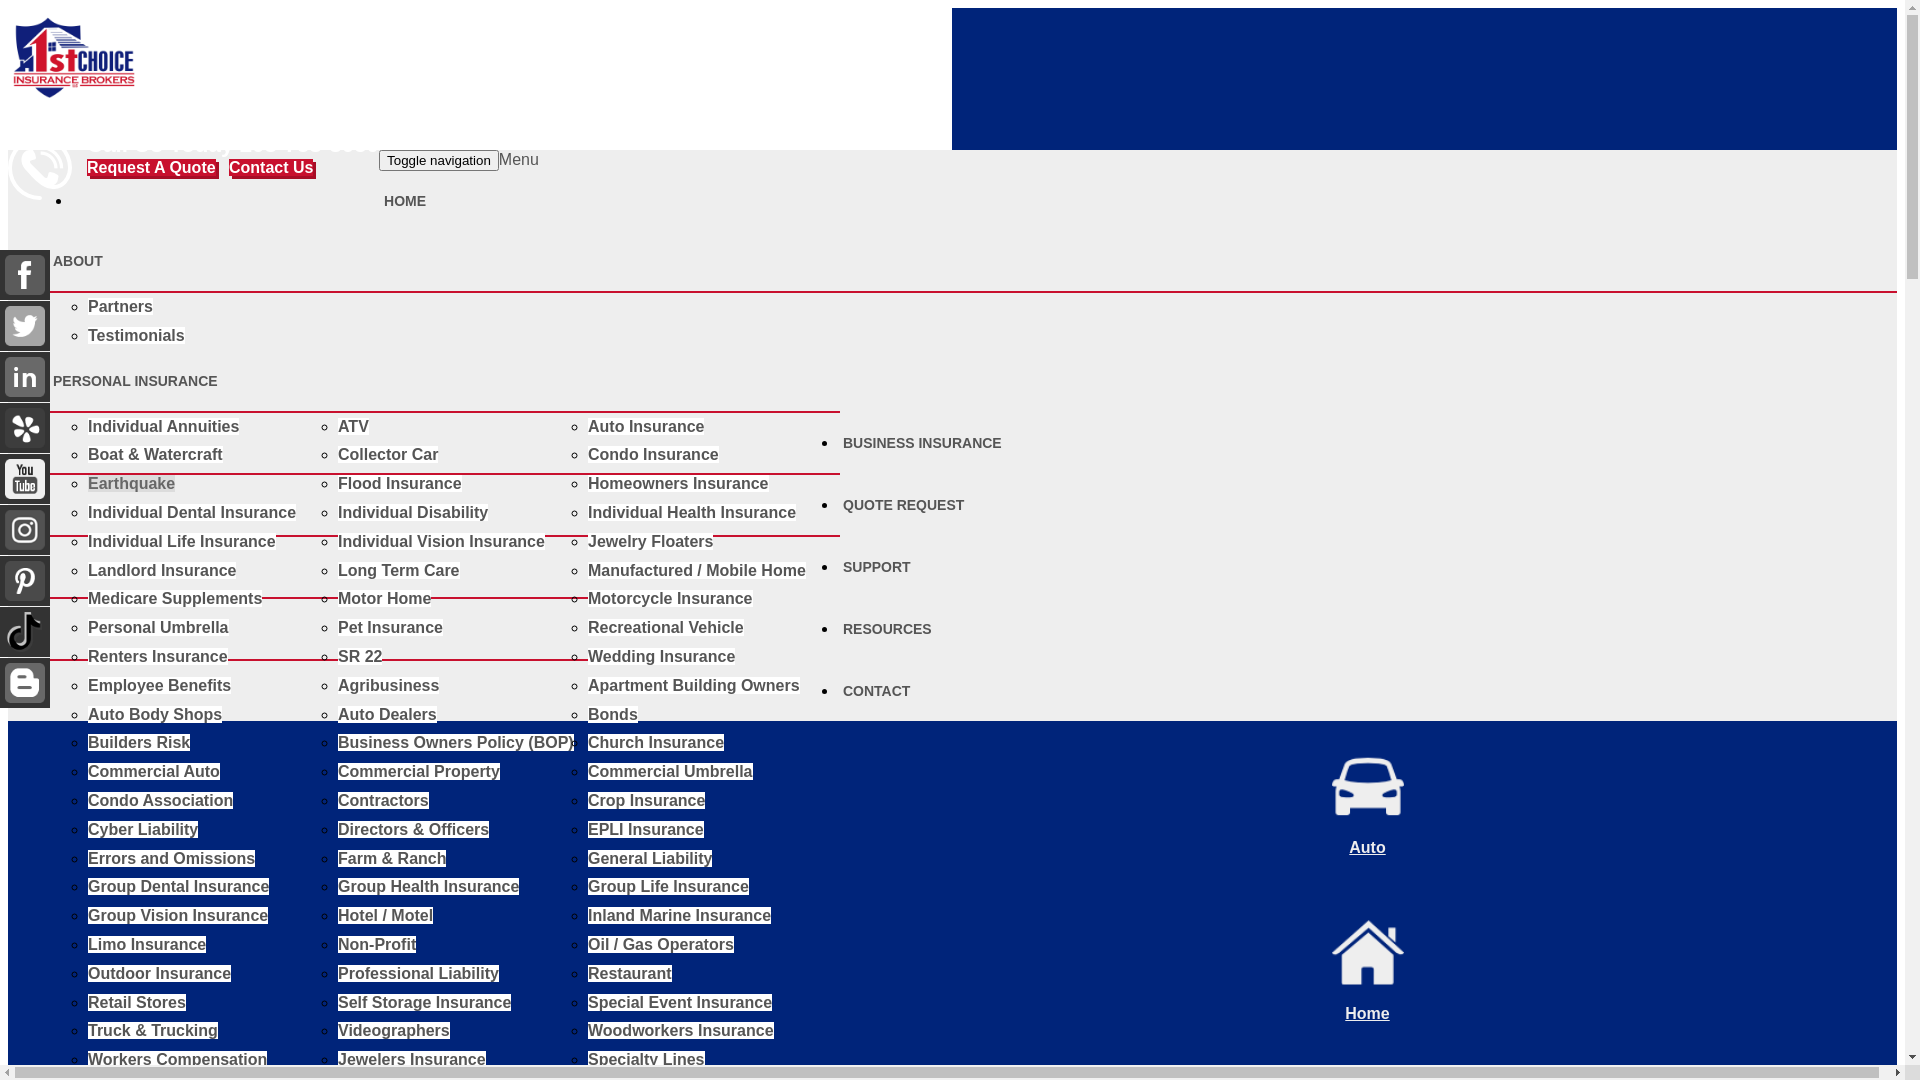  What do you see at coordinates (890, 629) in the screenshot?
I see `RESOURCES` at bounding box center [890, 629].